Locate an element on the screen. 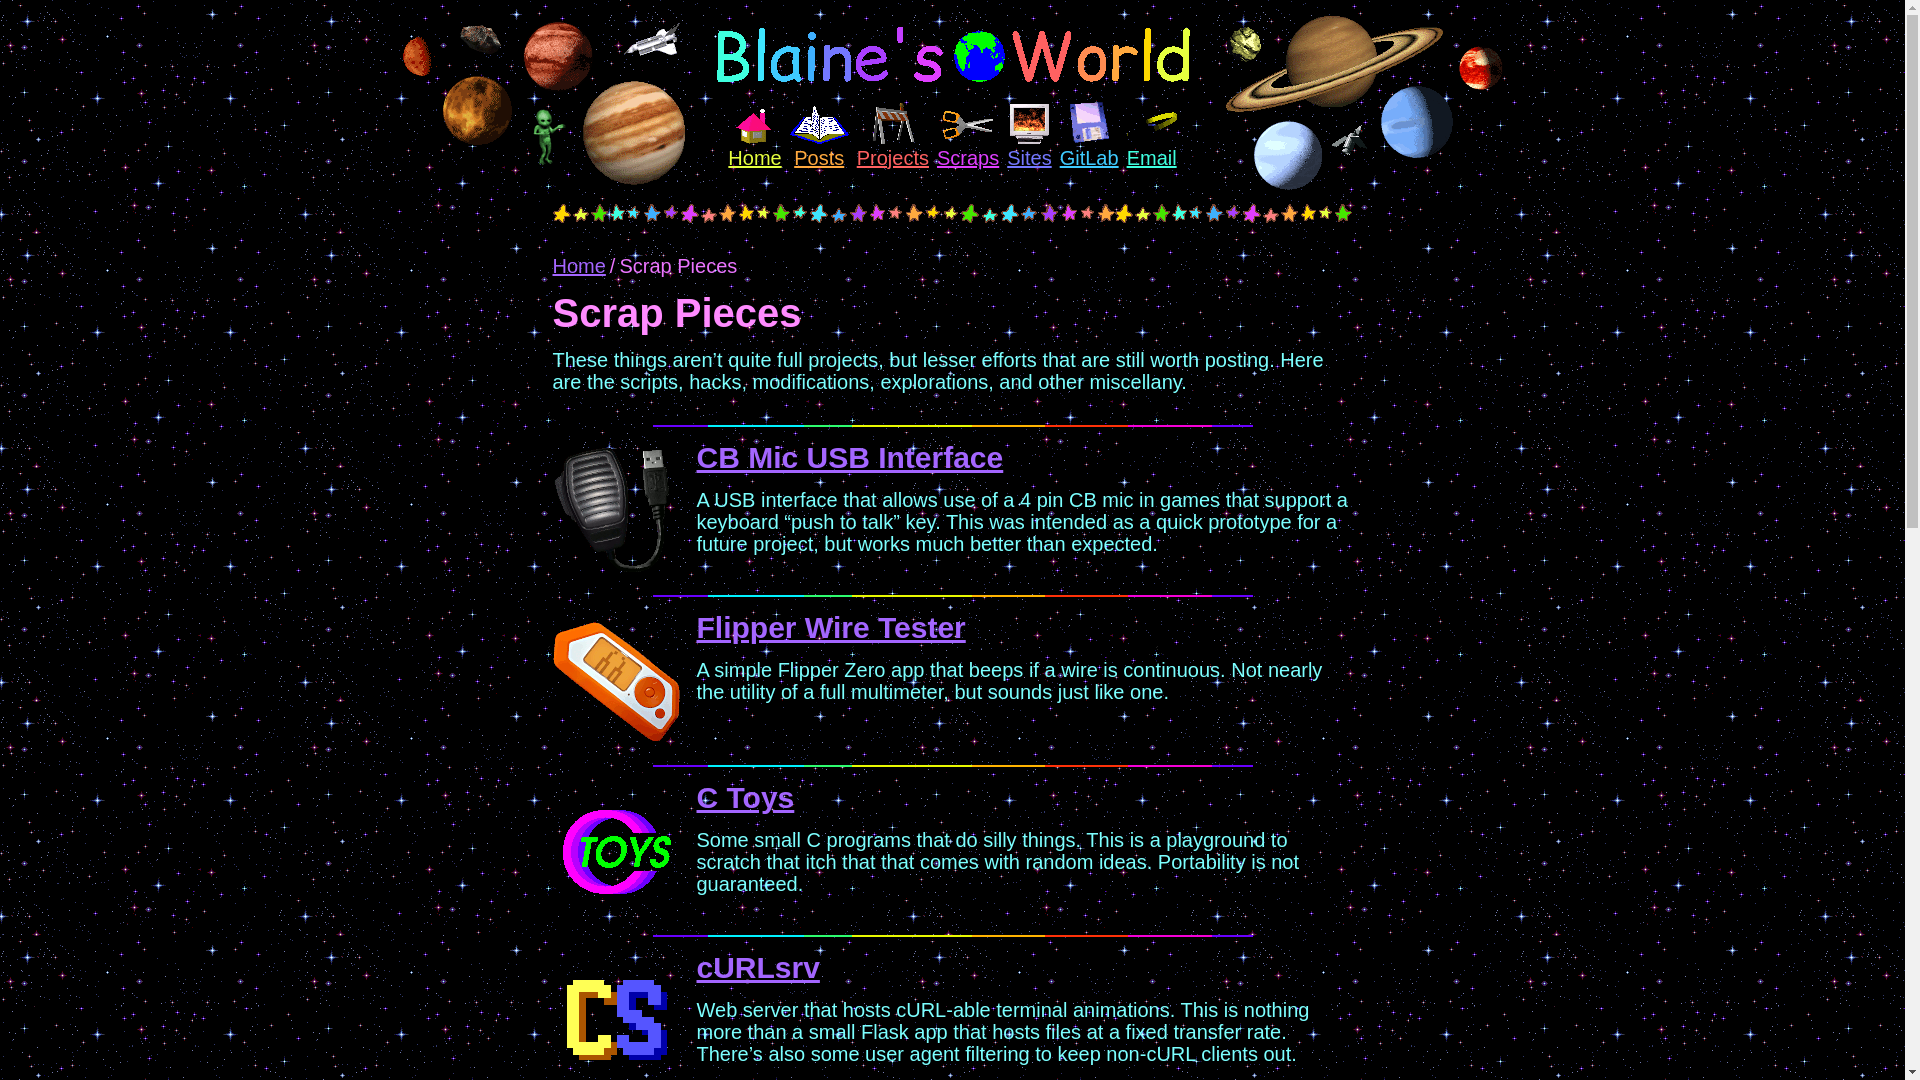 The image size is (1920, 1080). cURLsrv is located at coordinates (757, 967).